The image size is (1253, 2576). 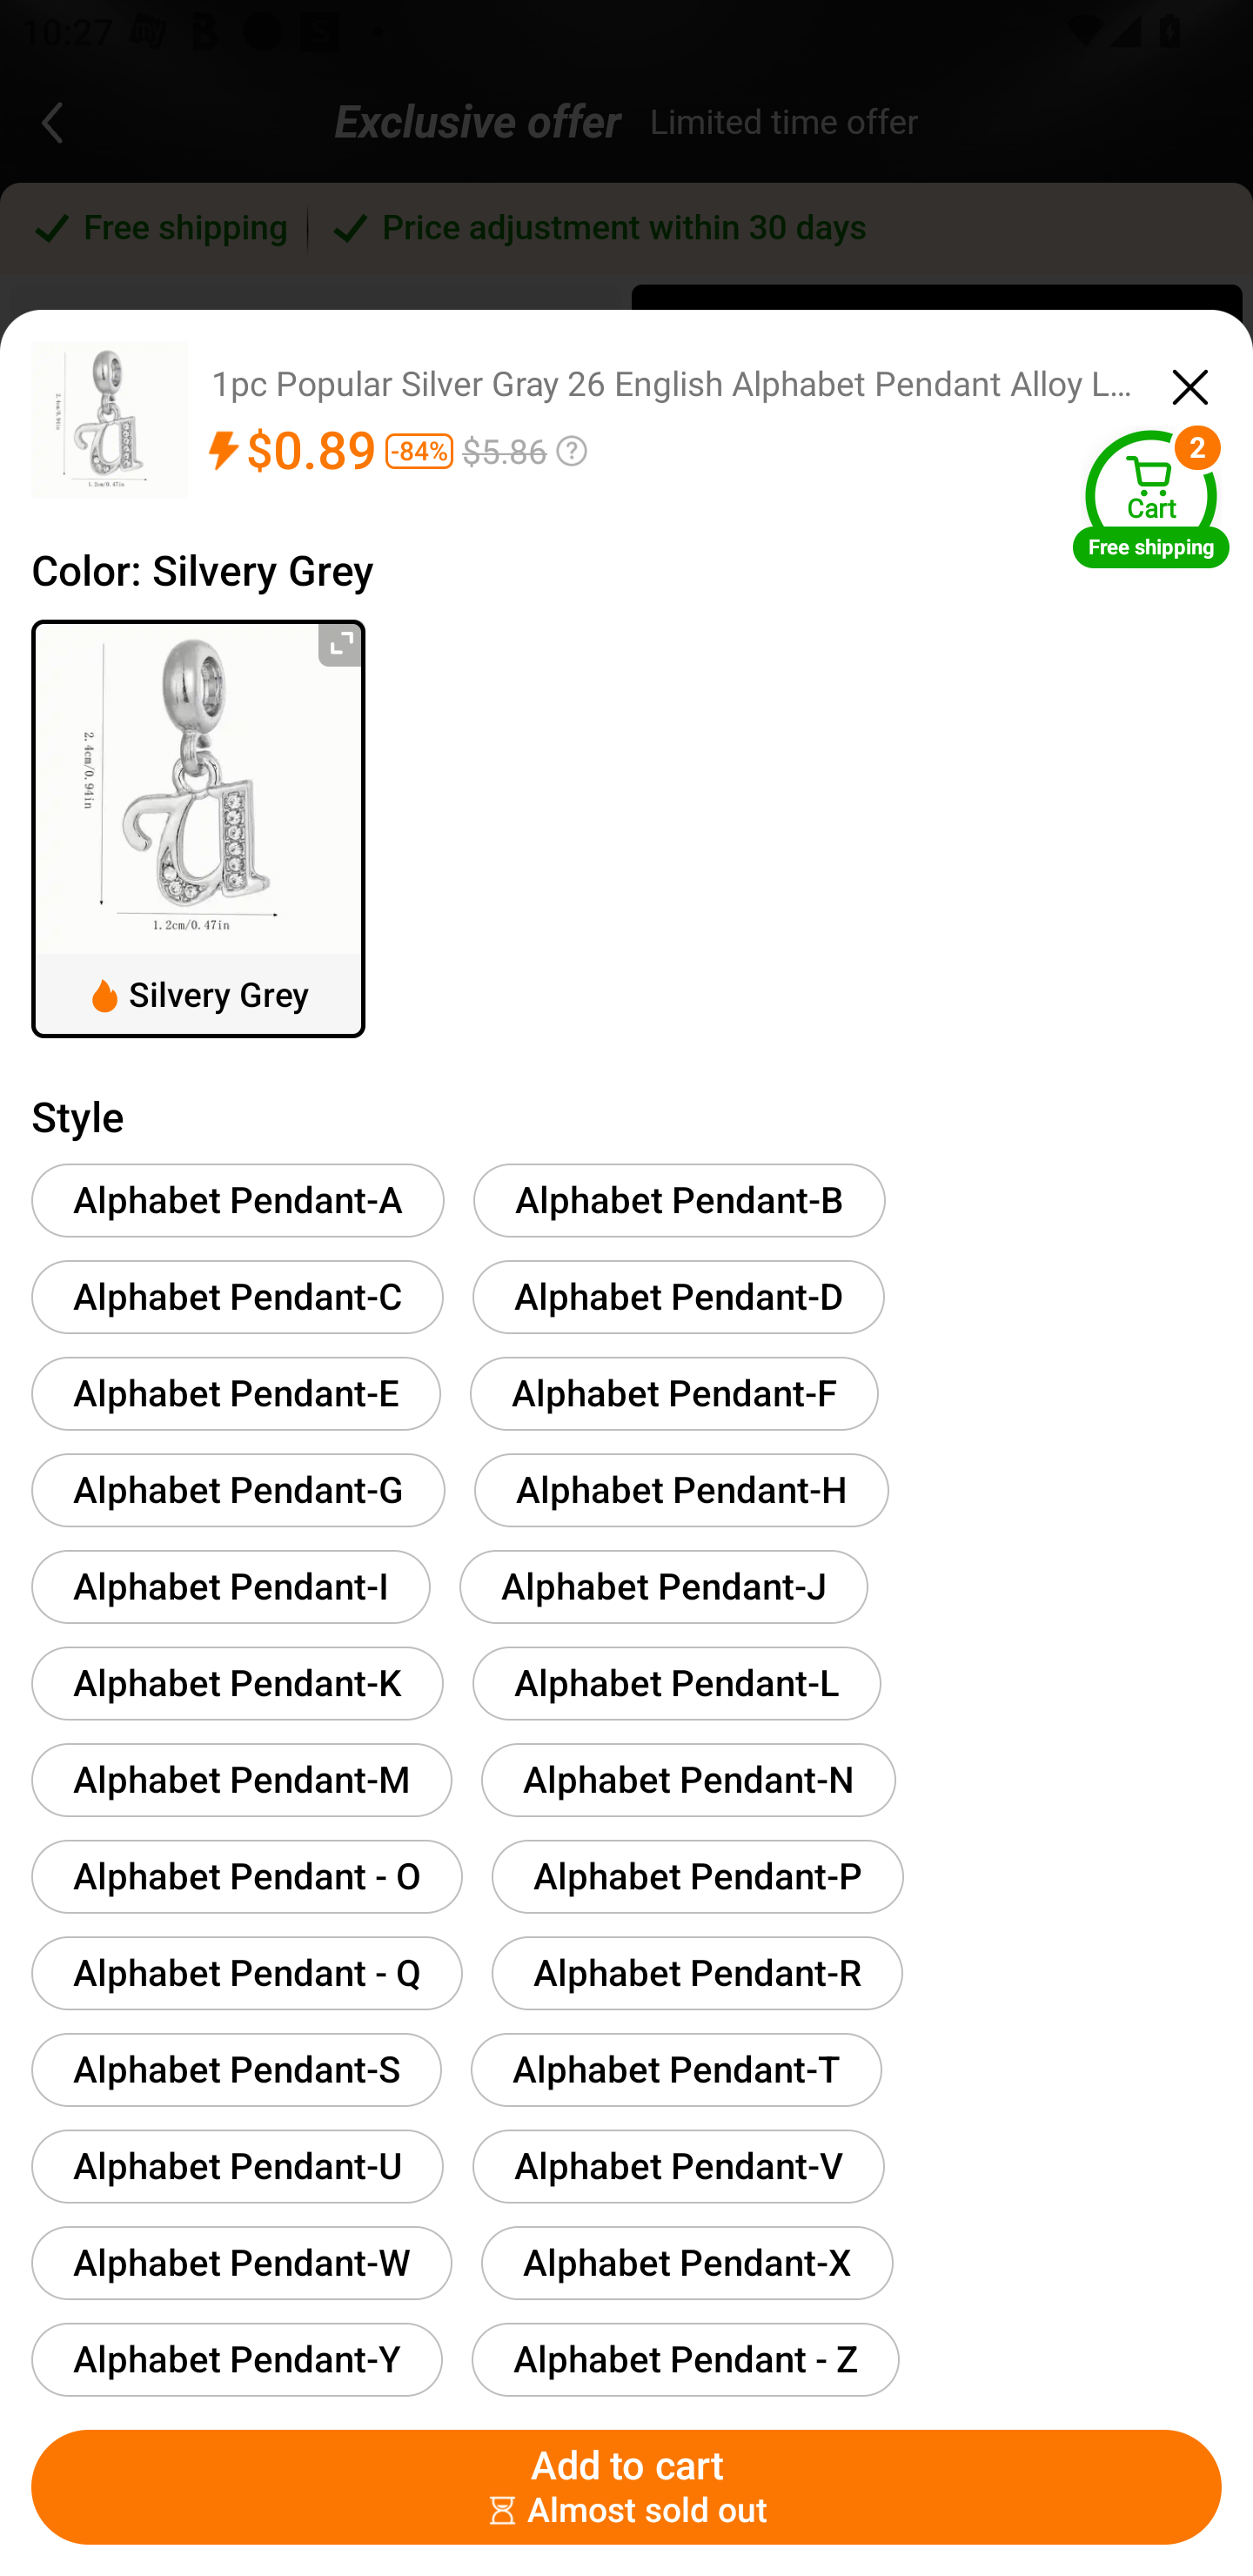 What do you see at coordinates (687, 1779) in the screenshot?
I see ` Alphabet Pendant-N` at bounding box center [687, 1779].